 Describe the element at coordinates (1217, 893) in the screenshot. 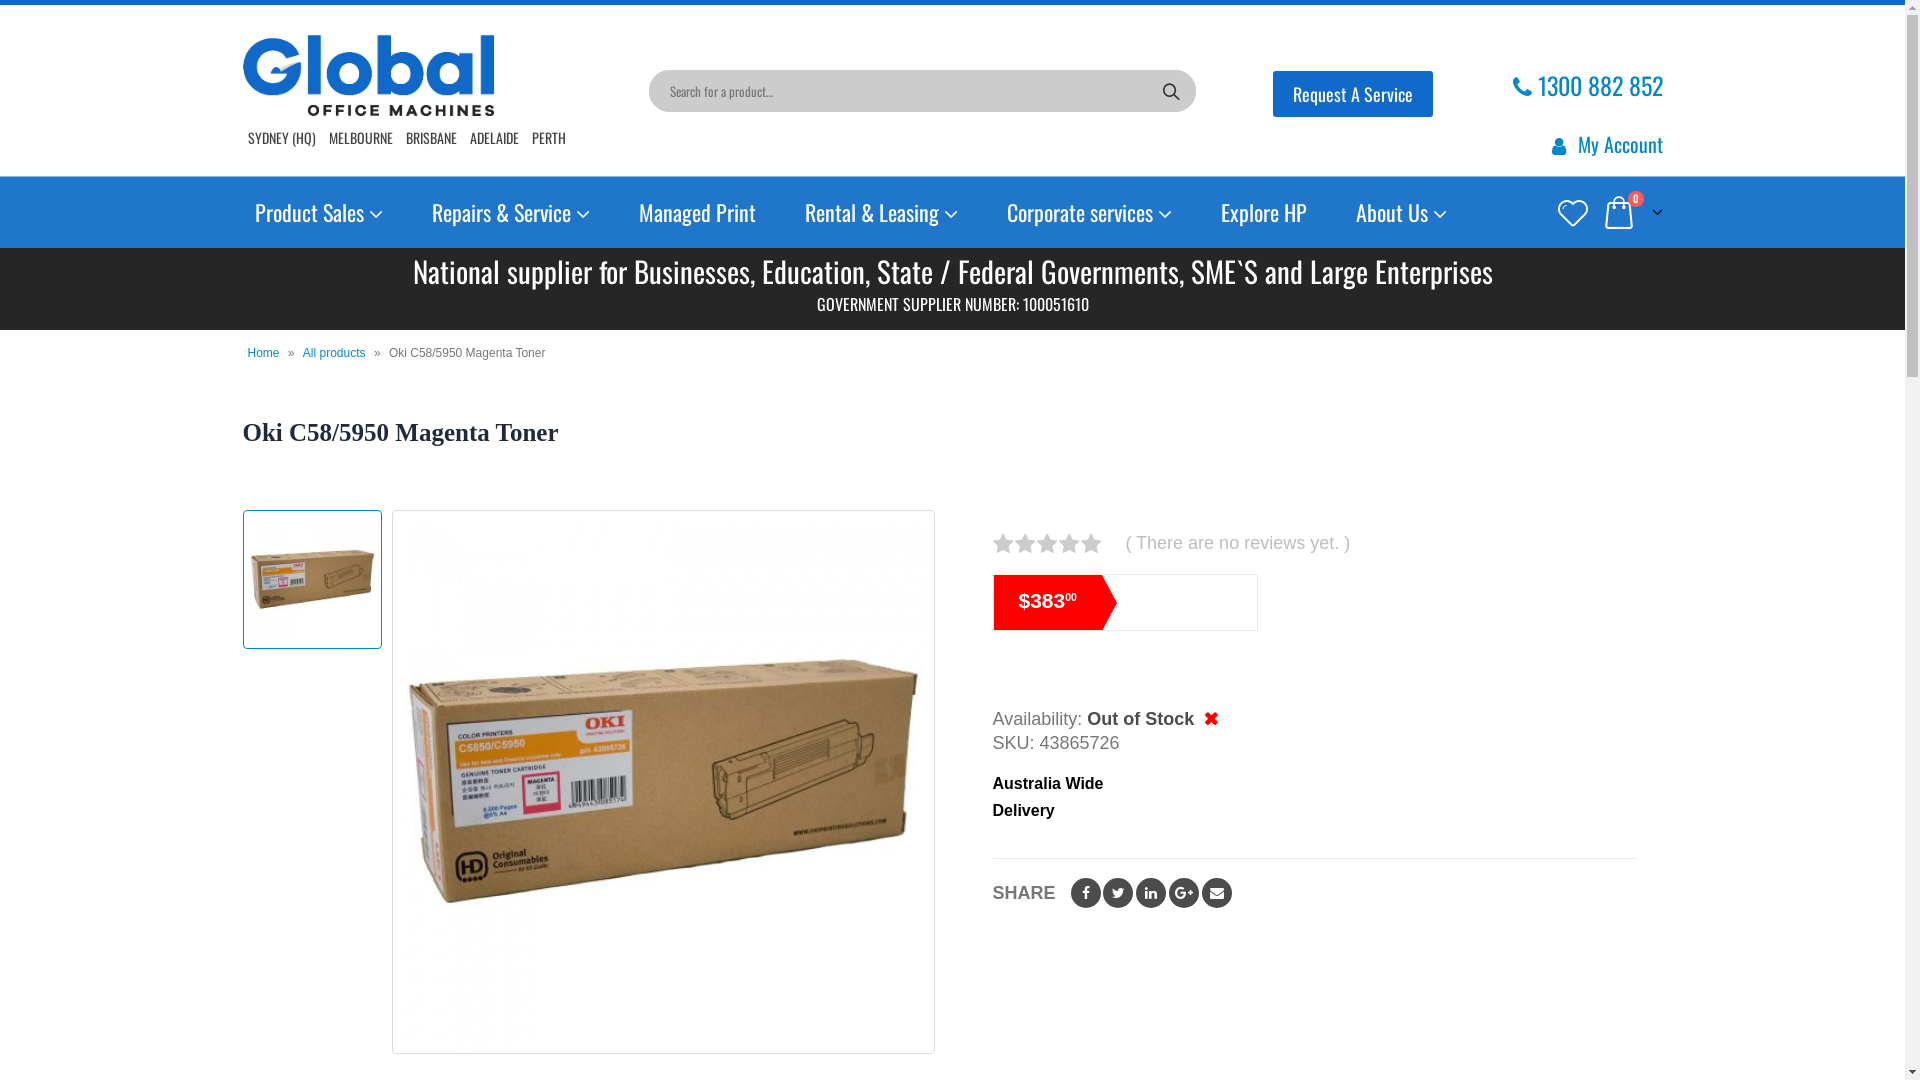

I see `Email` at that location.